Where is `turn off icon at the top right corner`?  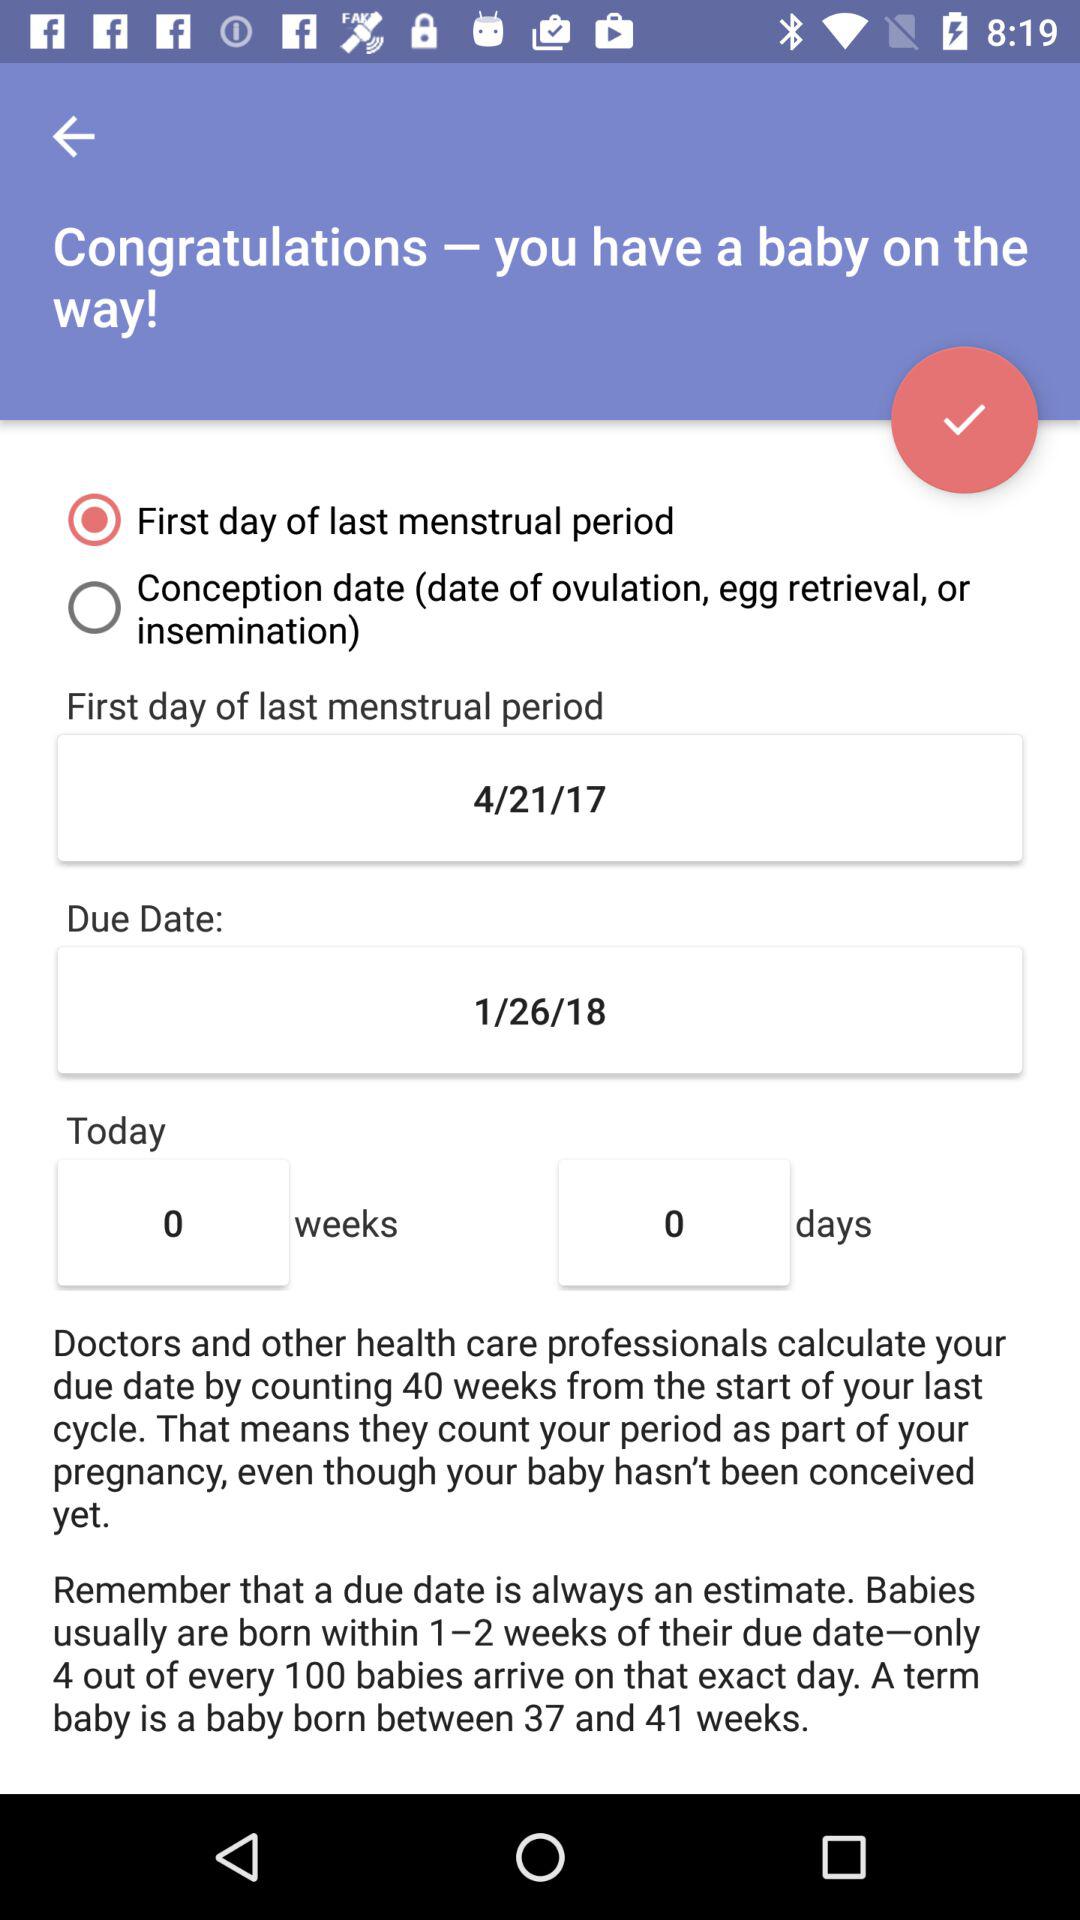
turn off icon at the top right corner is located at coordinates (964, 420).